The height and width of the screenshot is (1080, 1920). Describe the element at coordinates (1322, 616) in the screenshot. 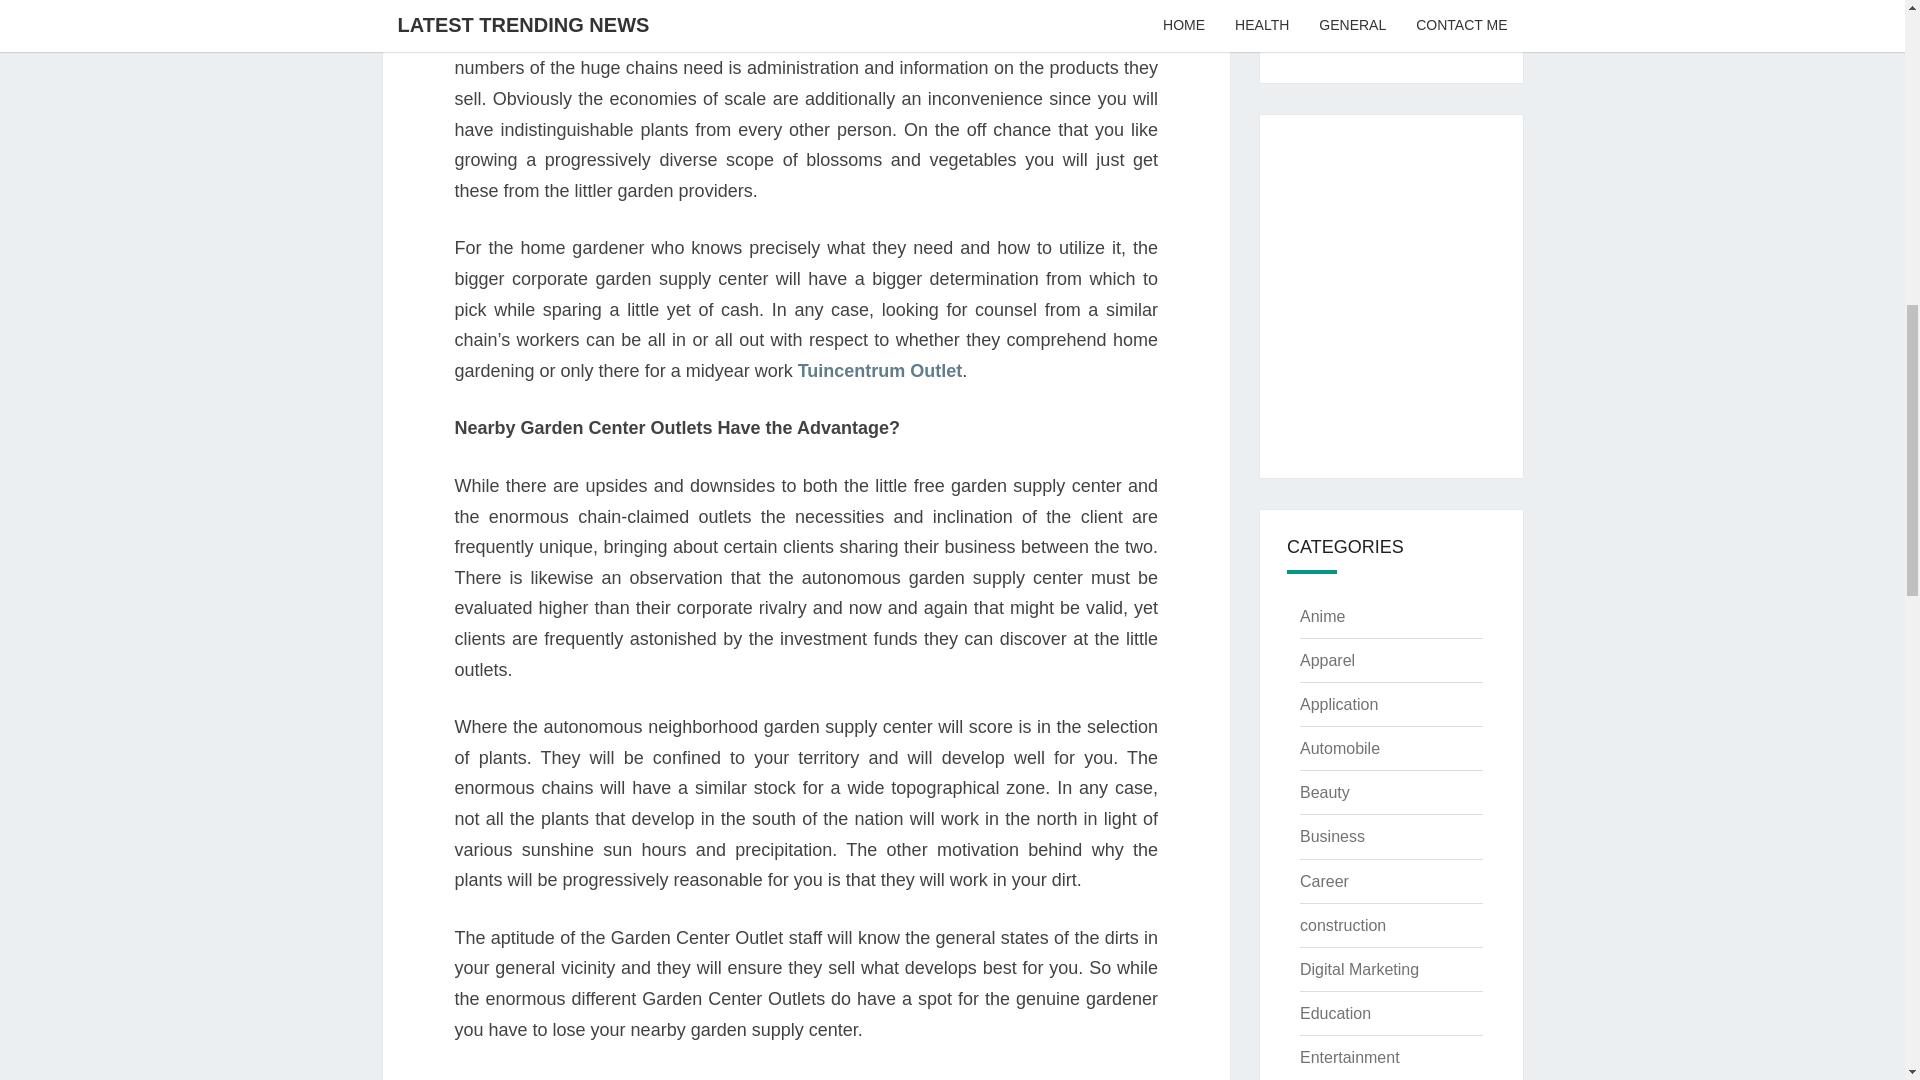

I see `Anime` at that location.